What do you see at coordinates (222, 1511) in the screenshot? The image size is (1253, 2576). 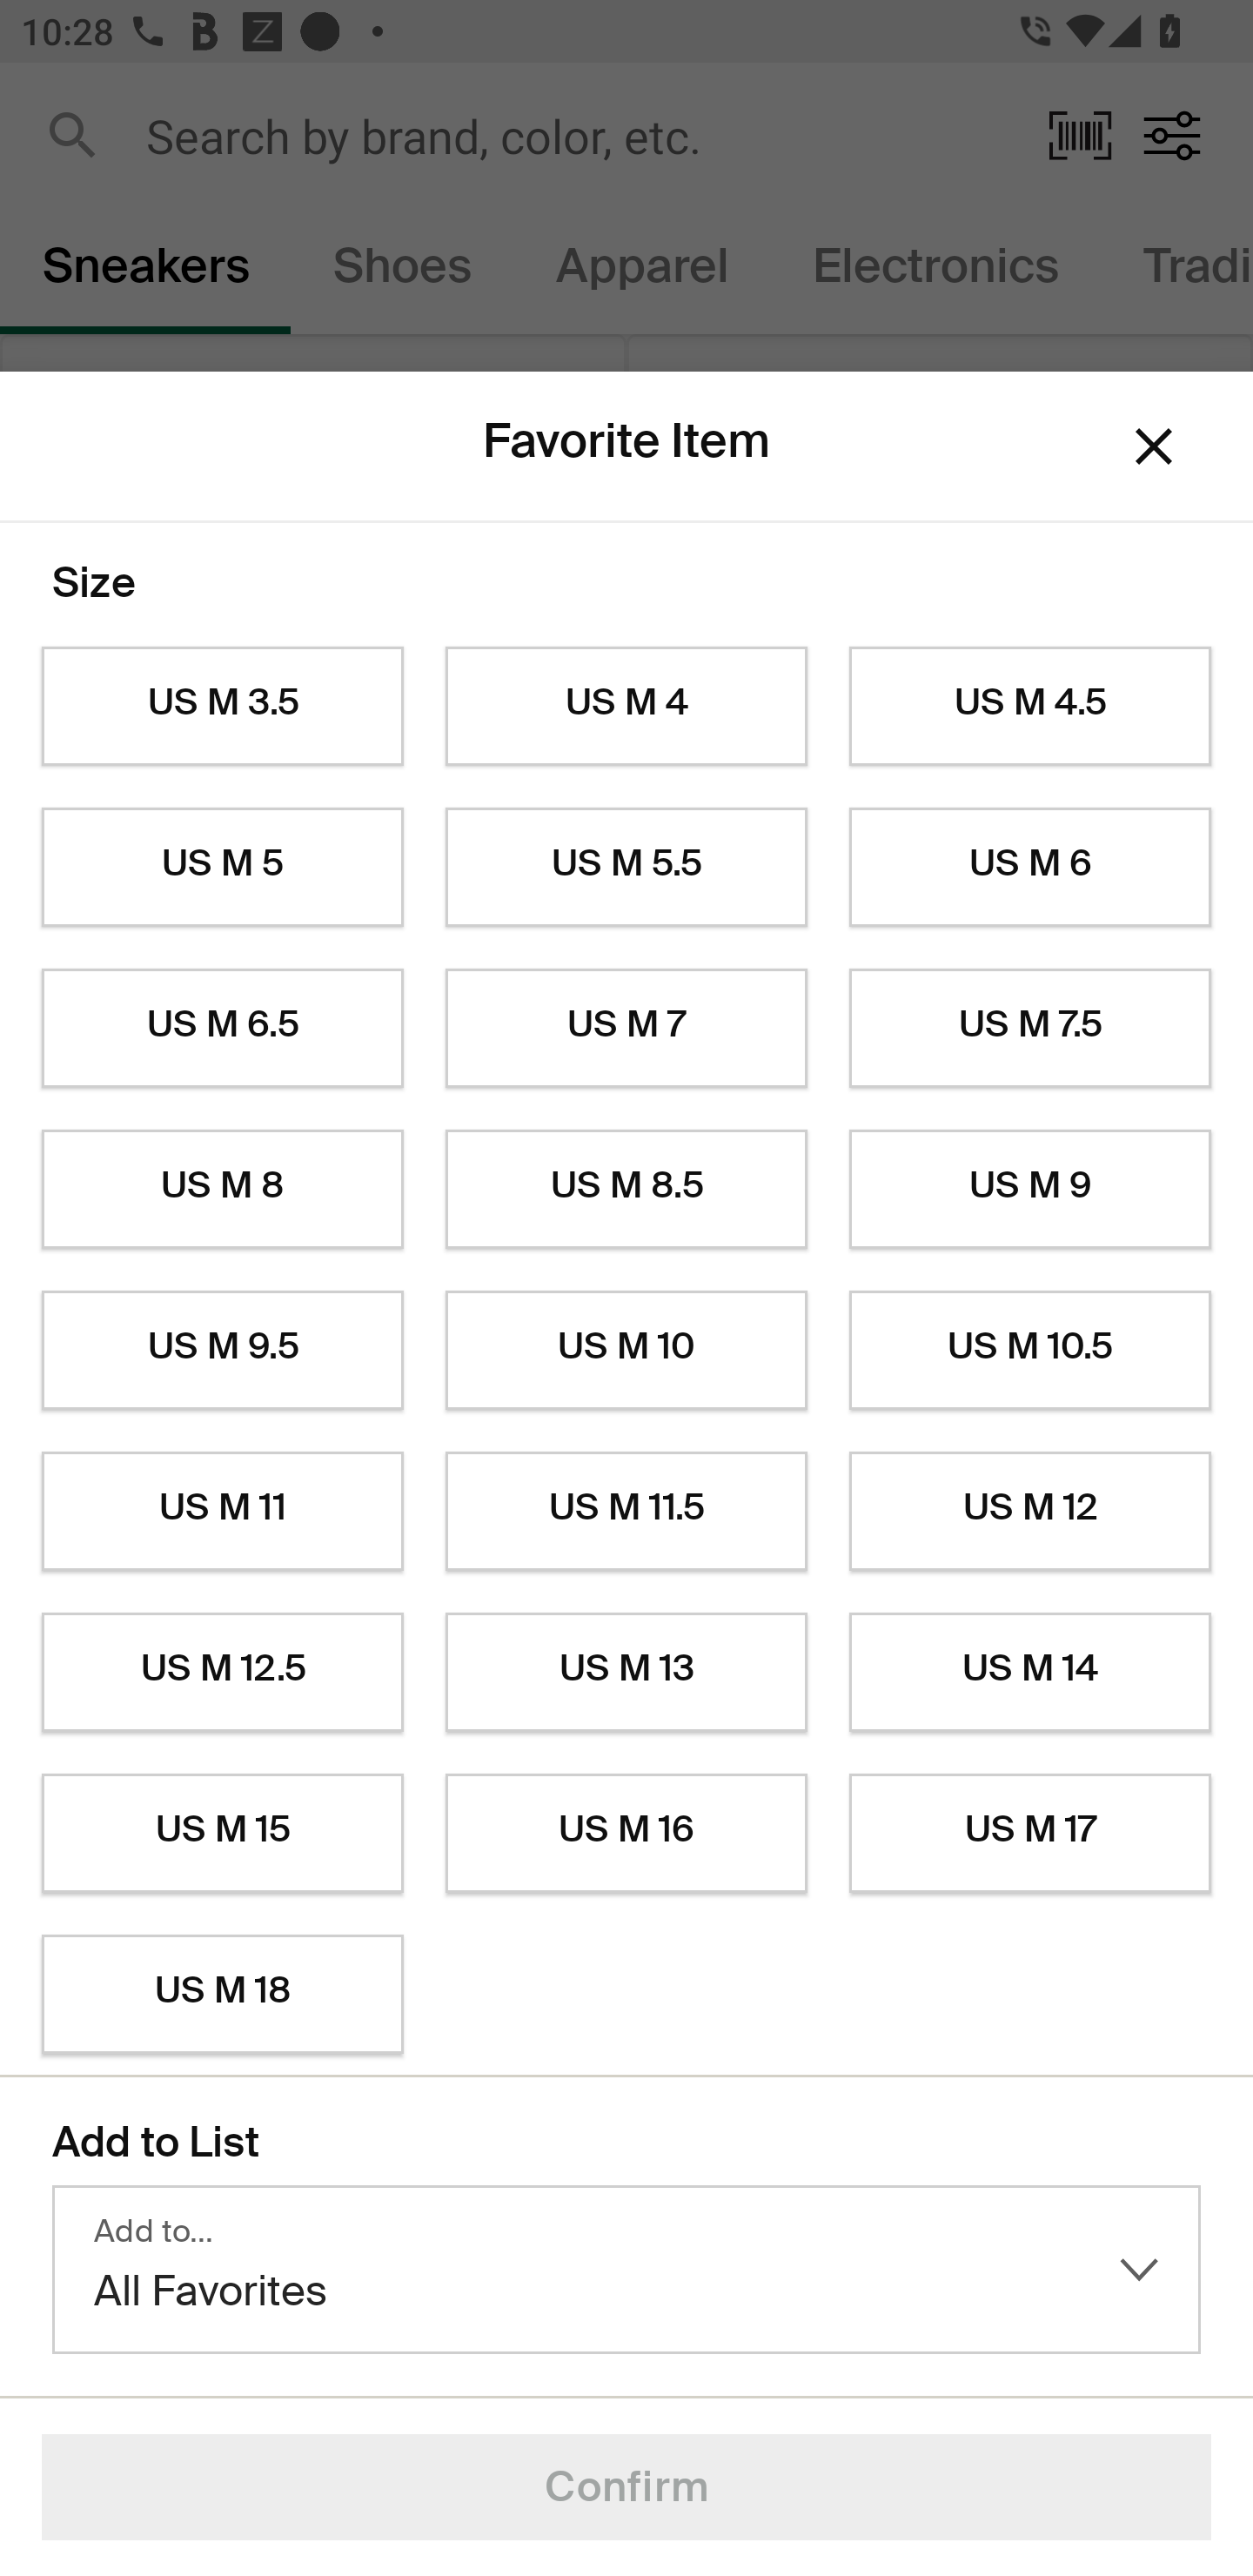 I see `US M 11` at bounding box center [222, 1511].